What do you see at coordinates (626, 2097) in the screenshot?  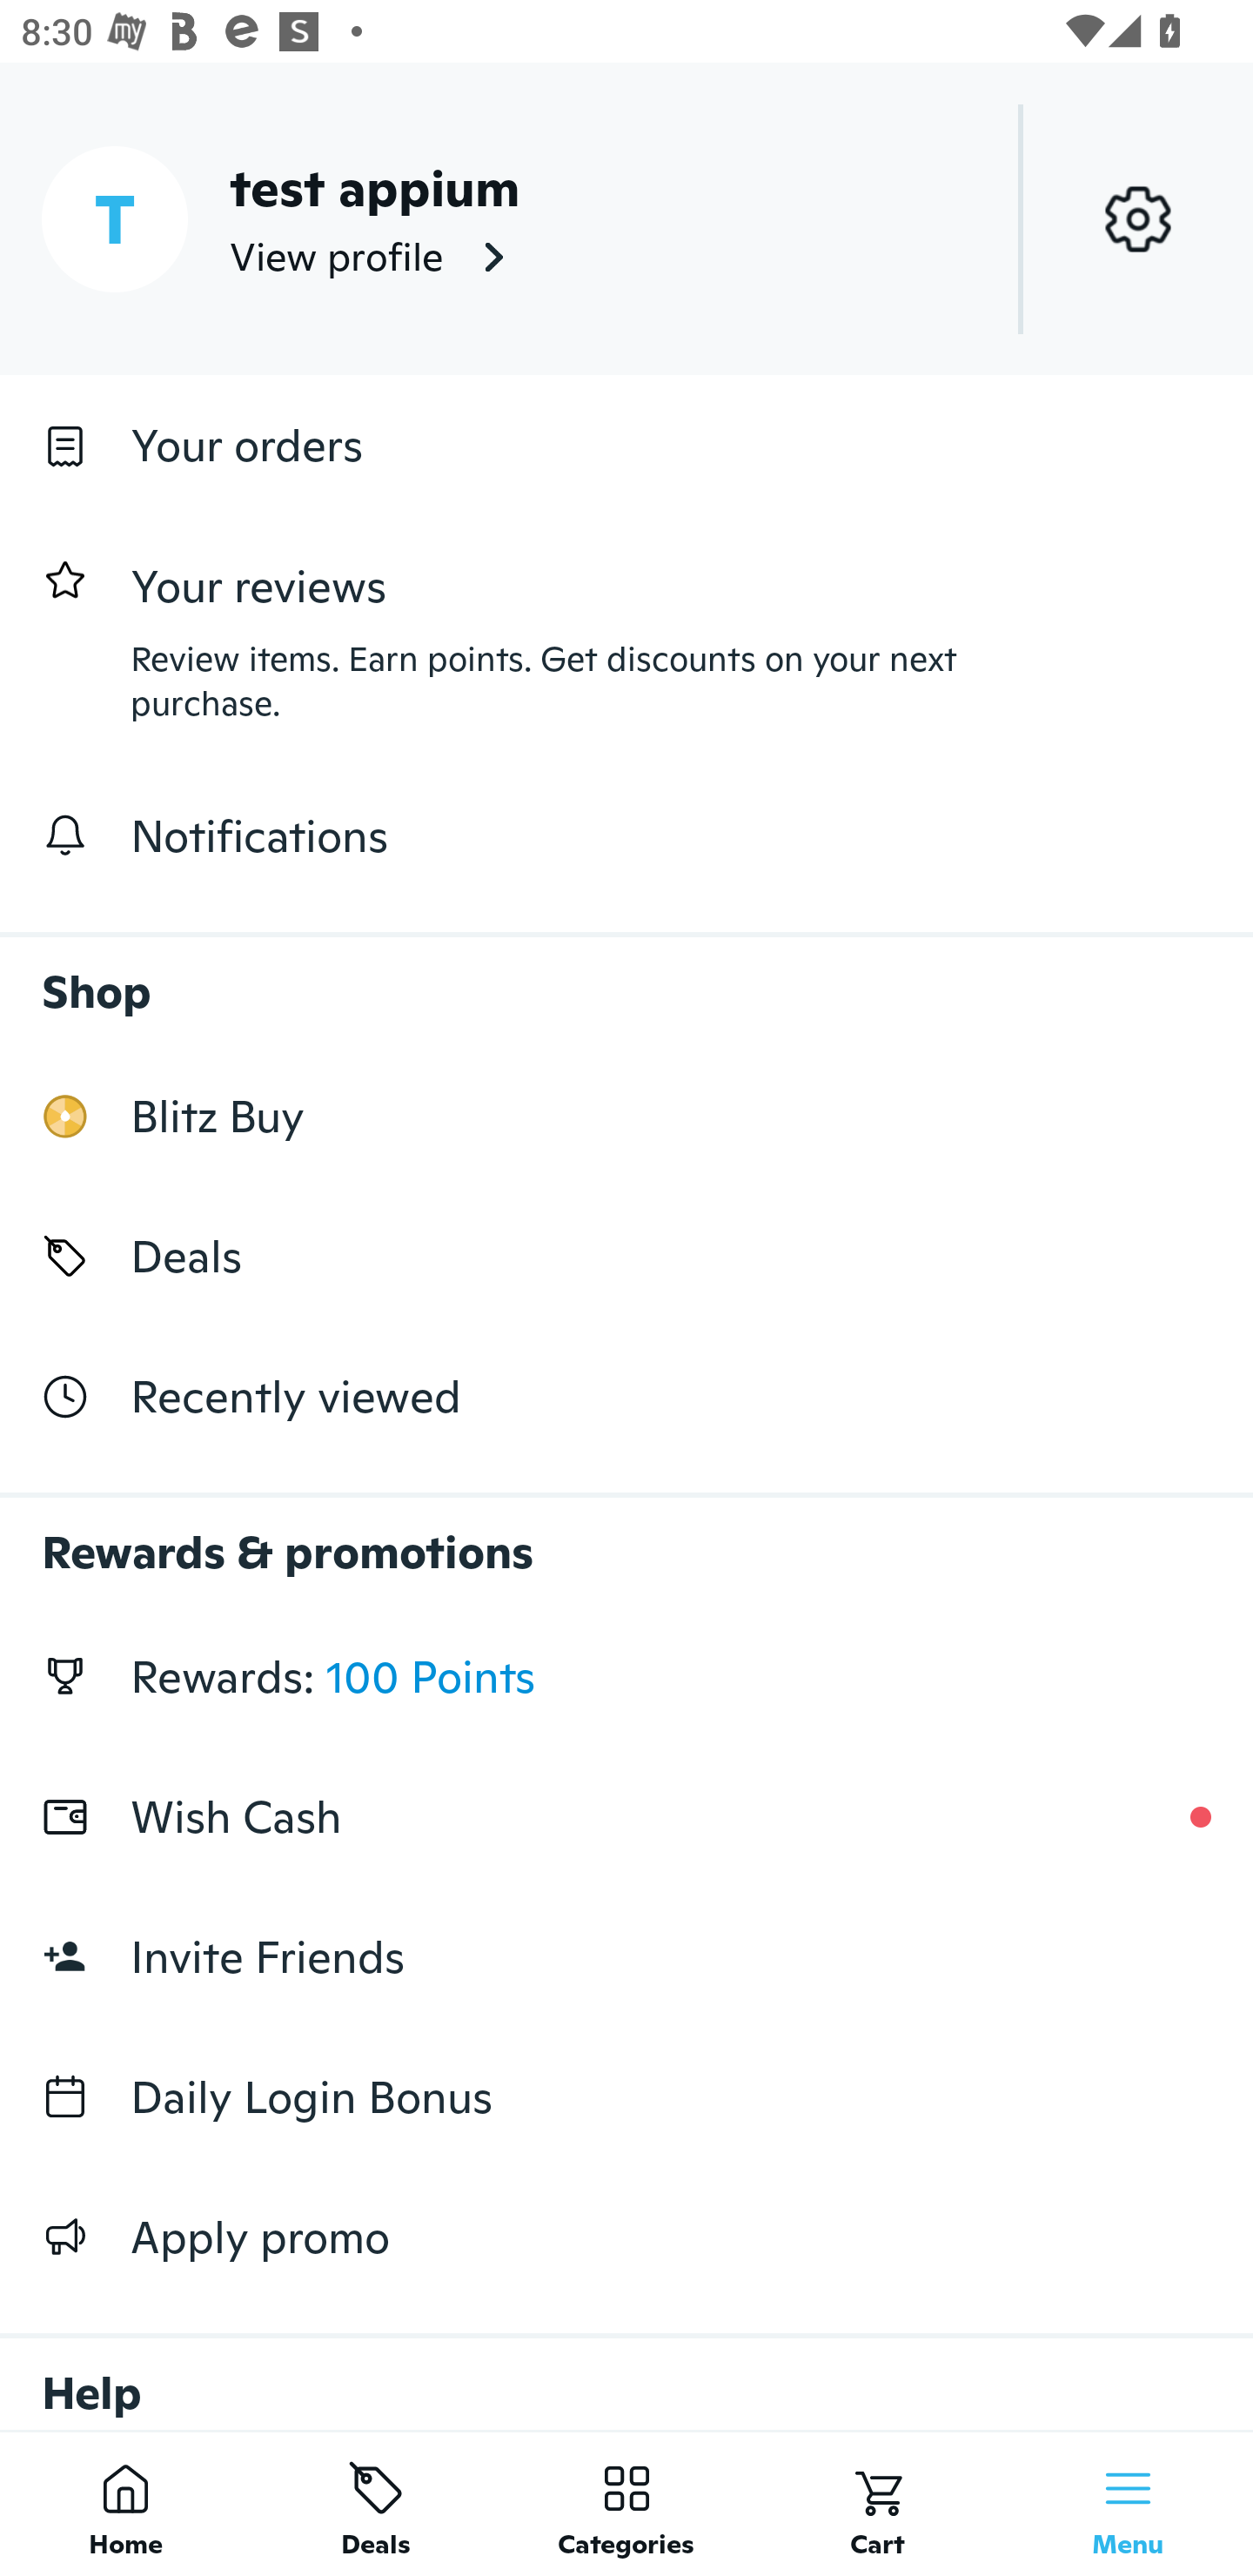 I see `Daily Login Bonus` at bounding box center [626, 2097].